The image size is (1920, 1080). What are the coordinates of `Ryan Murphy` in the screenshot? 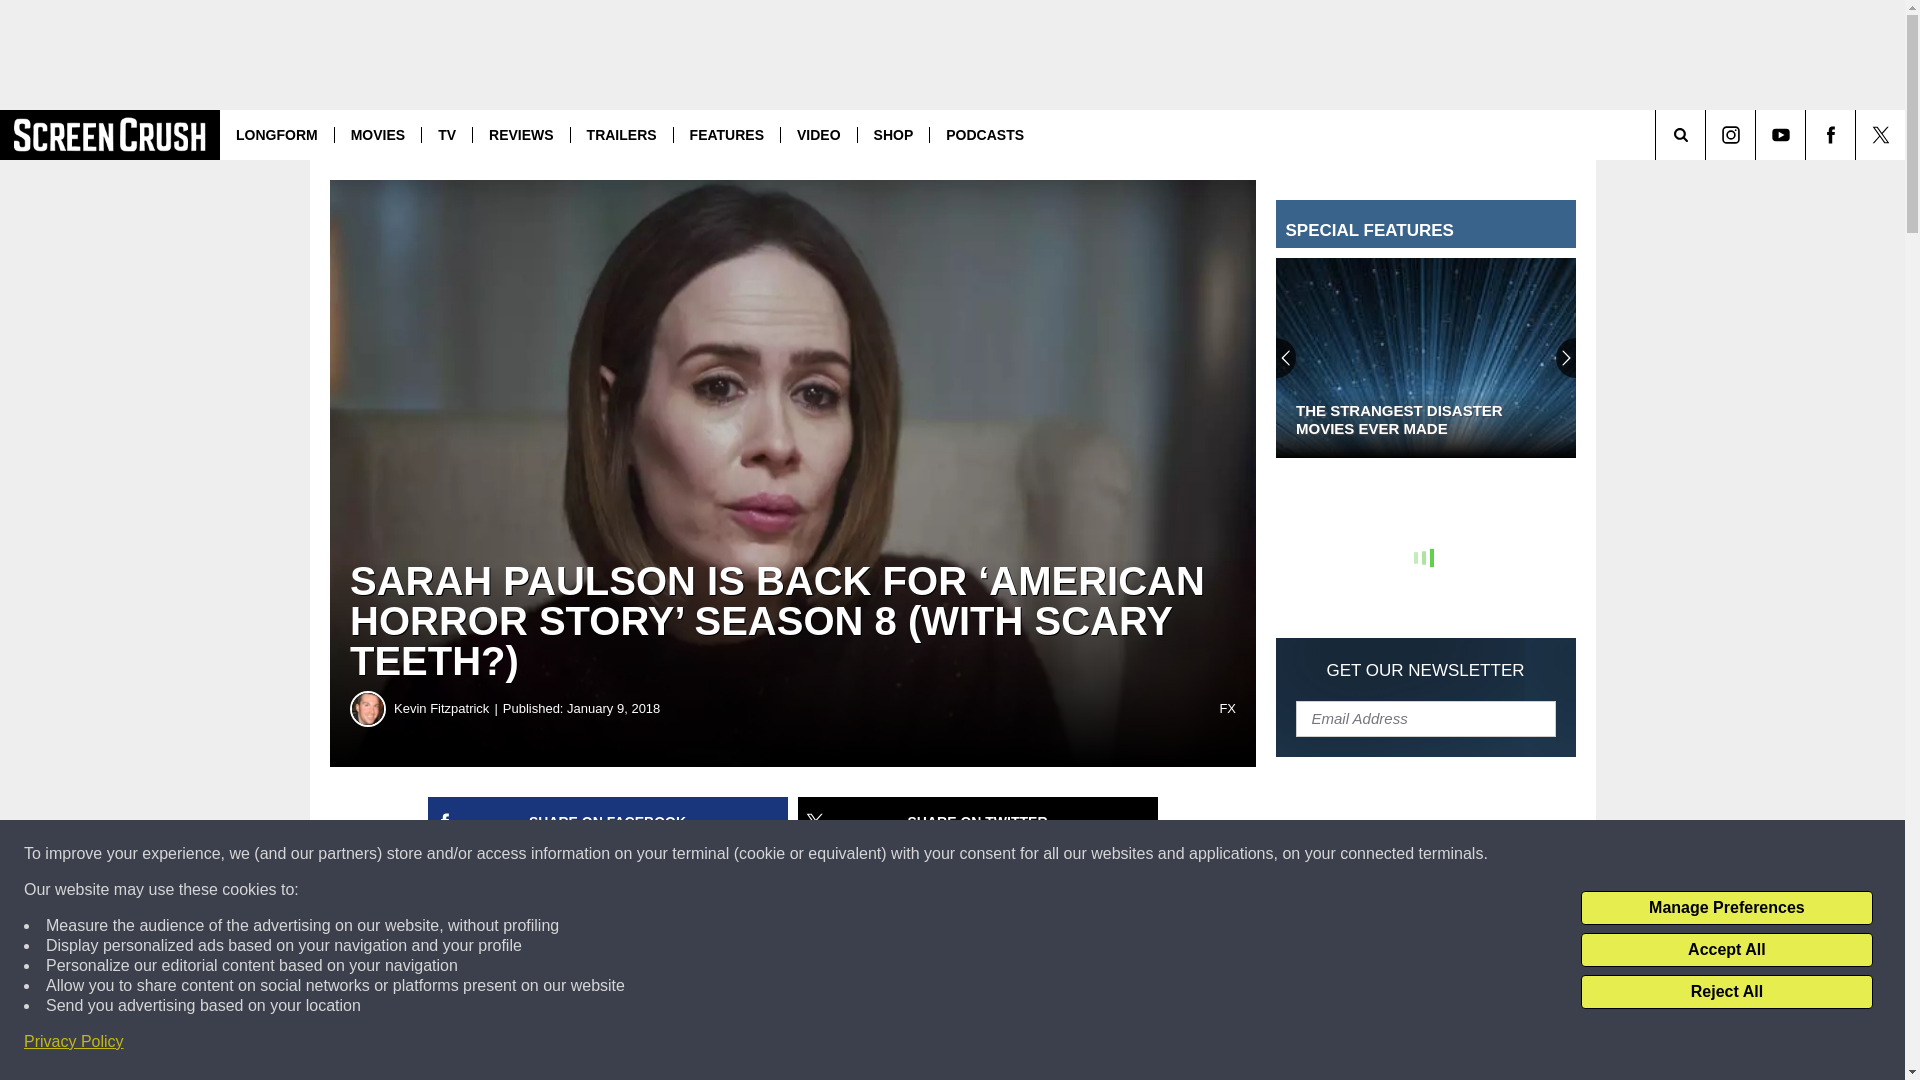 It's located at (750, 892).